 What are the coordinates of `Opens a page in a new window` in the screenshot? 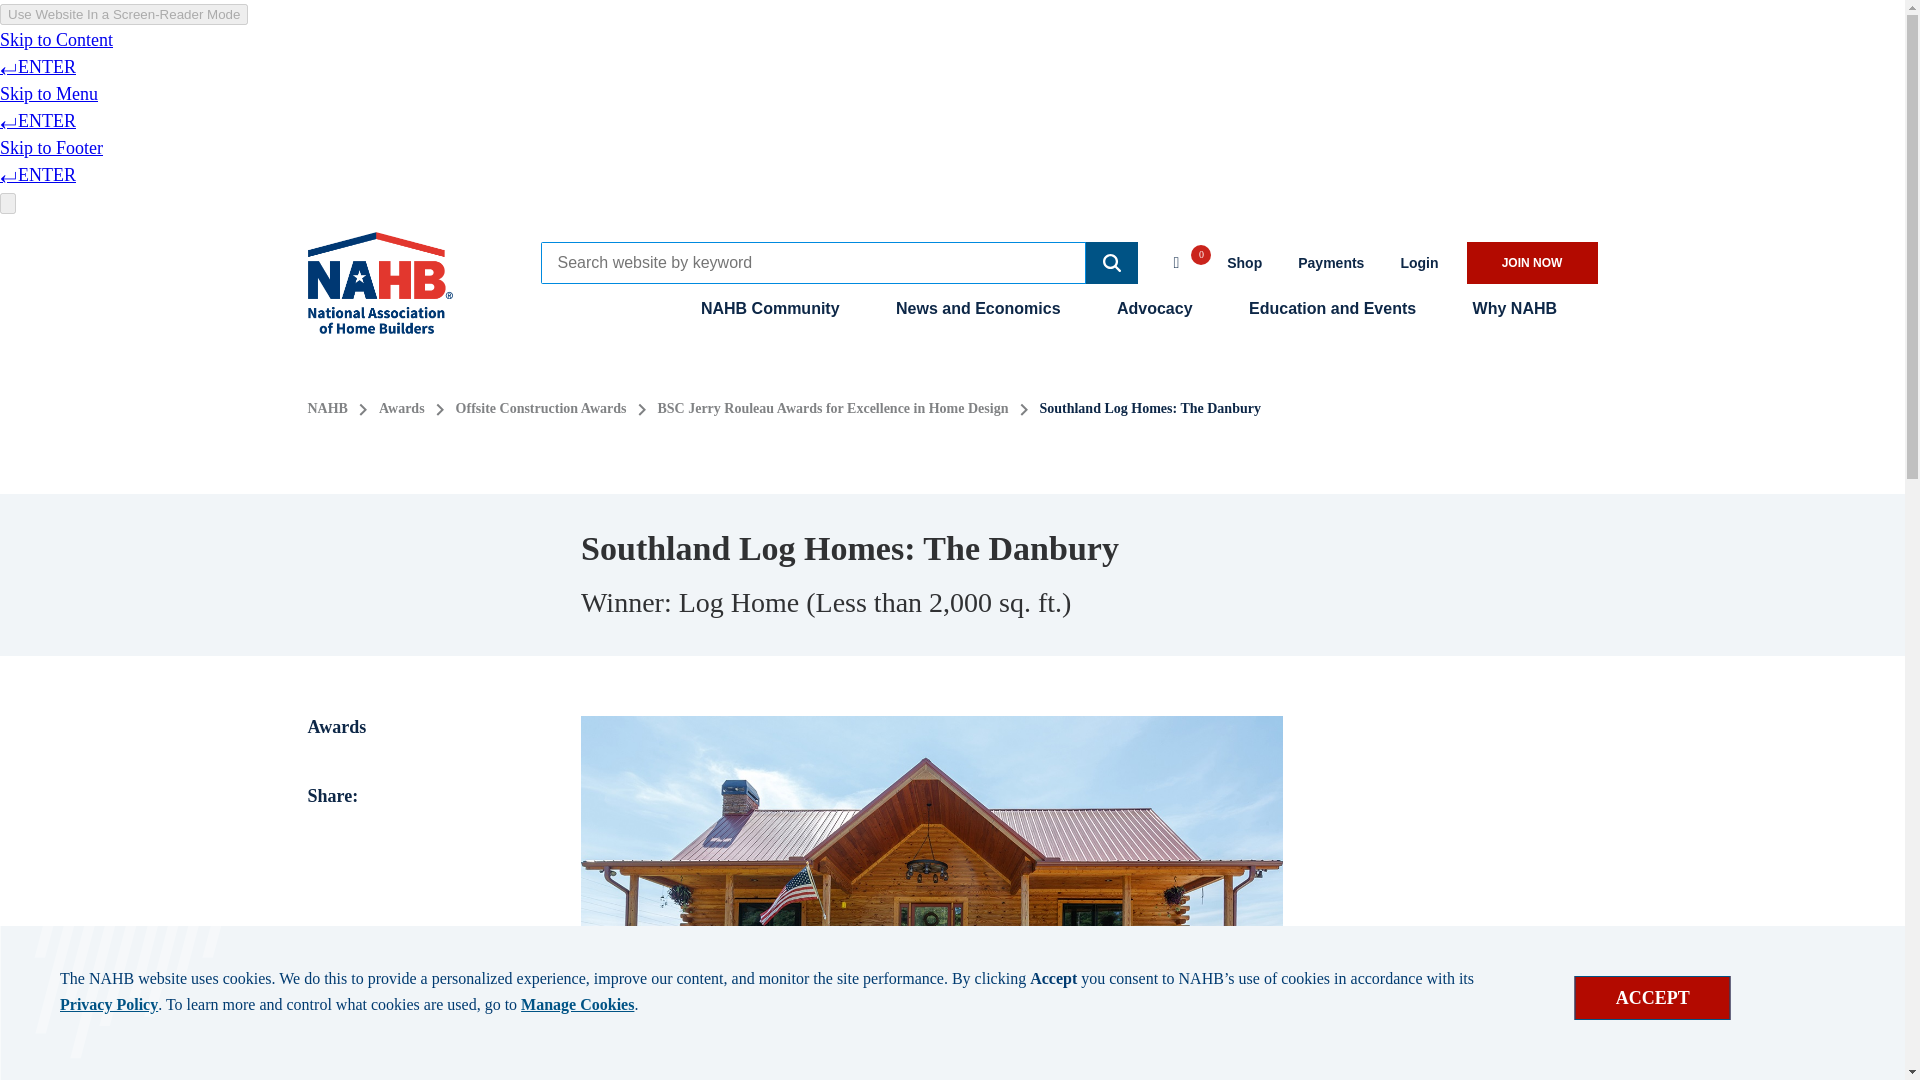 It's located at (1244, 262).